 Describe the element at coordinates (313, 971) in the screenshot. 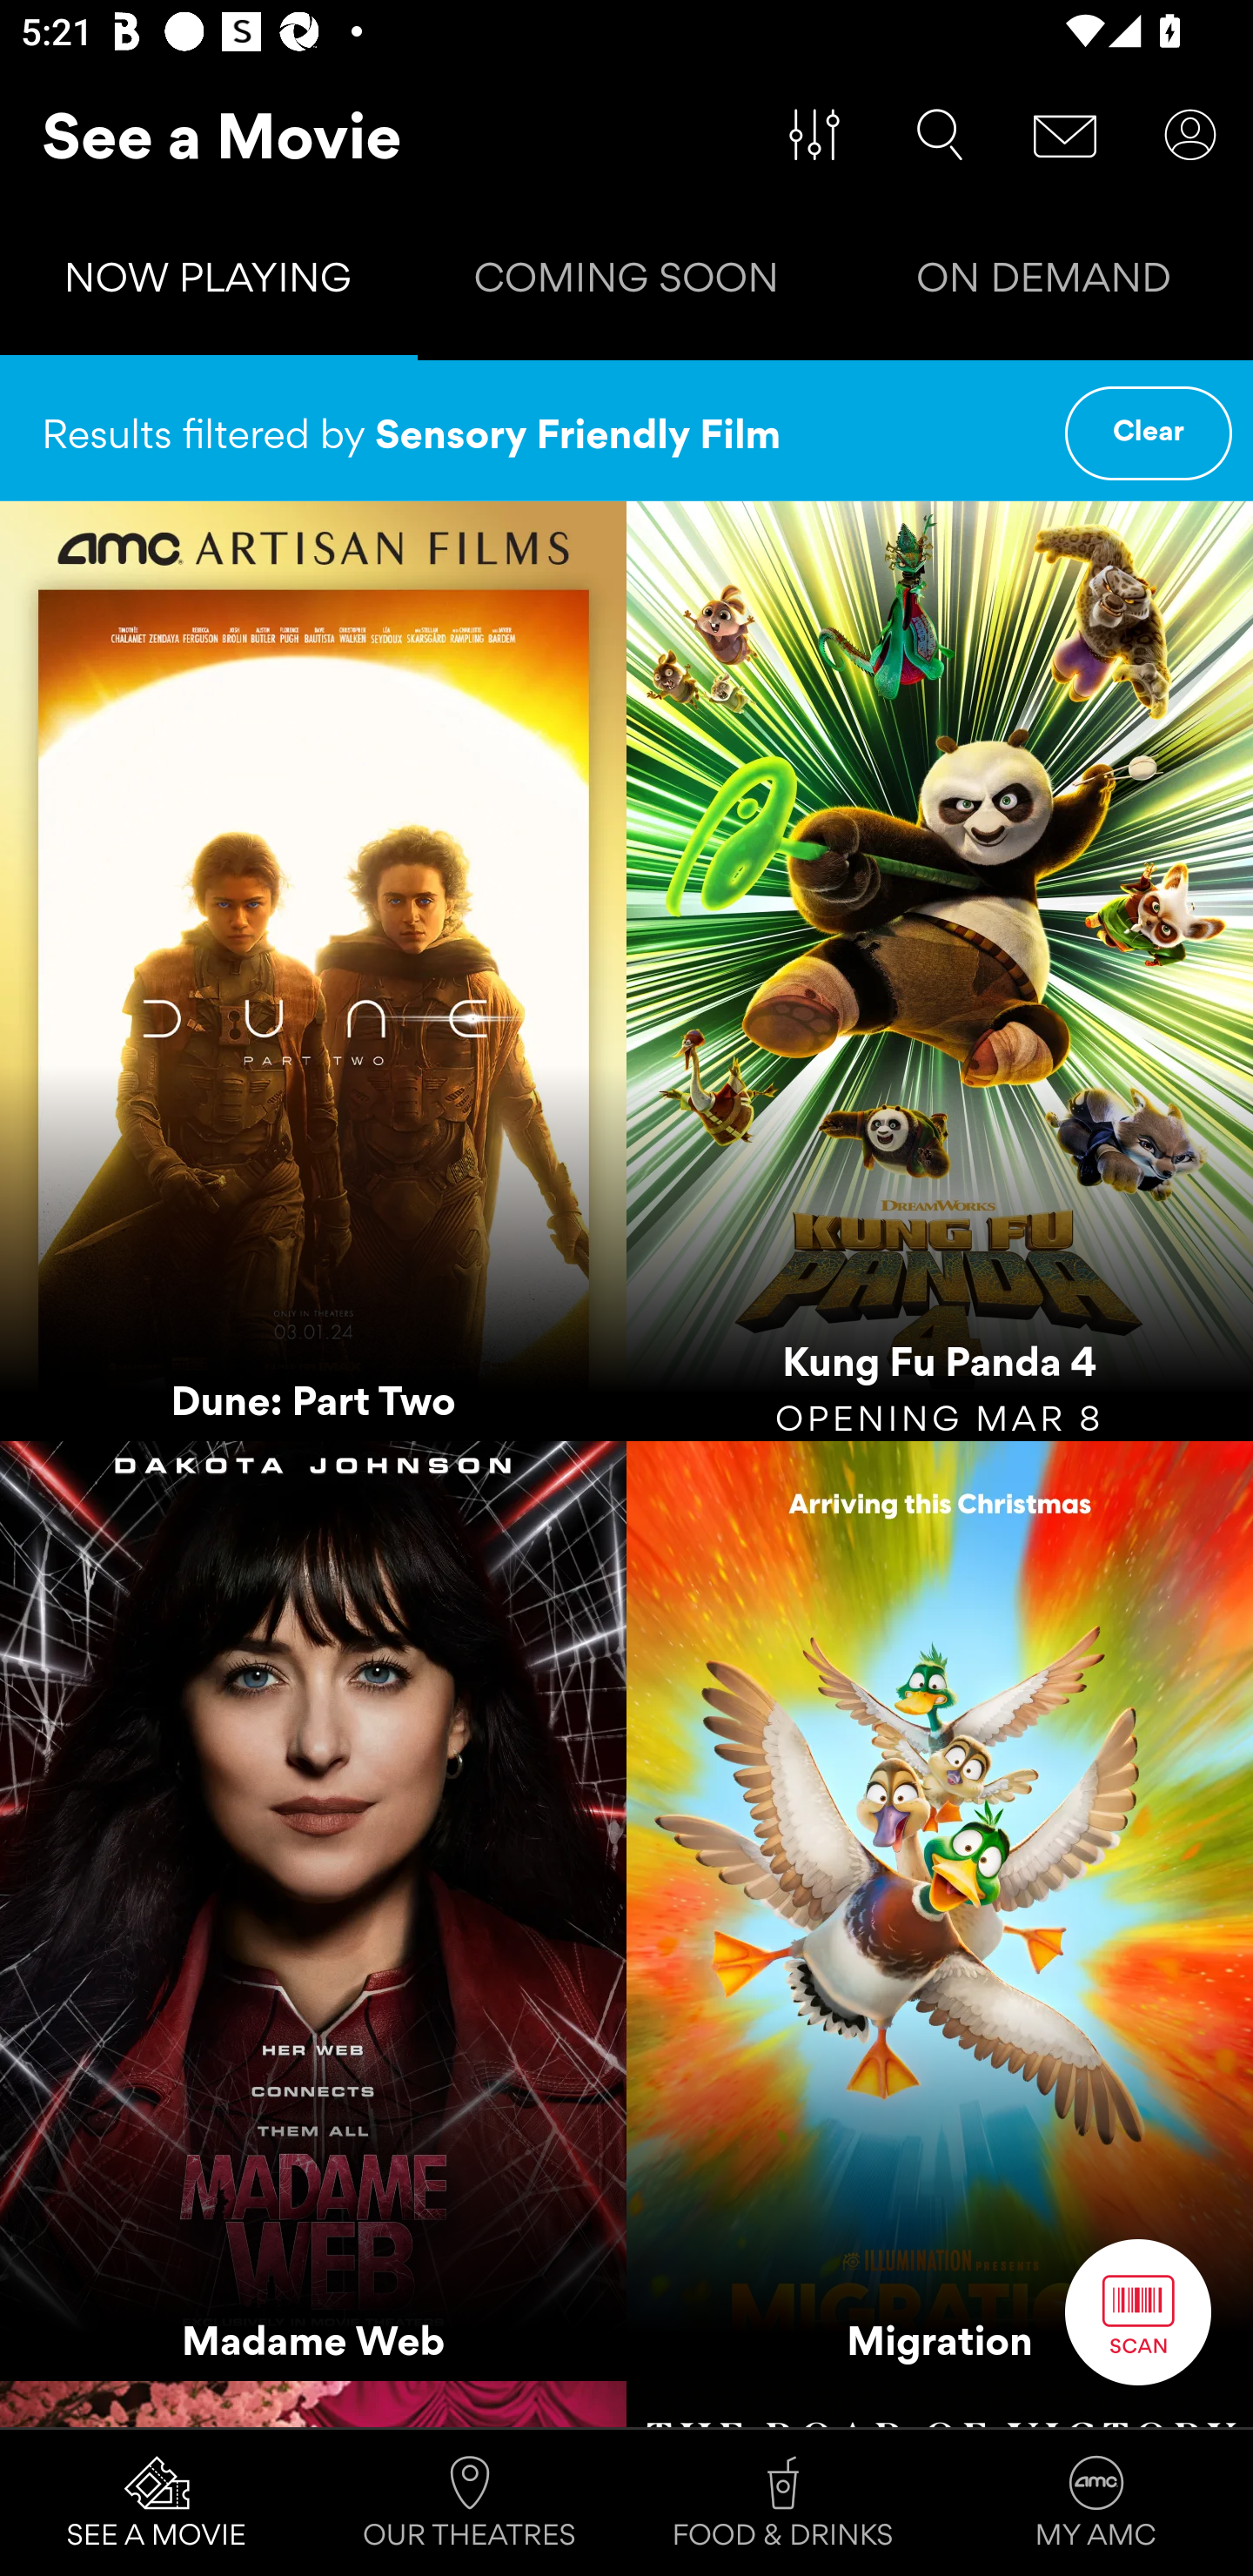

I see `Dune: Part Two` at that location.